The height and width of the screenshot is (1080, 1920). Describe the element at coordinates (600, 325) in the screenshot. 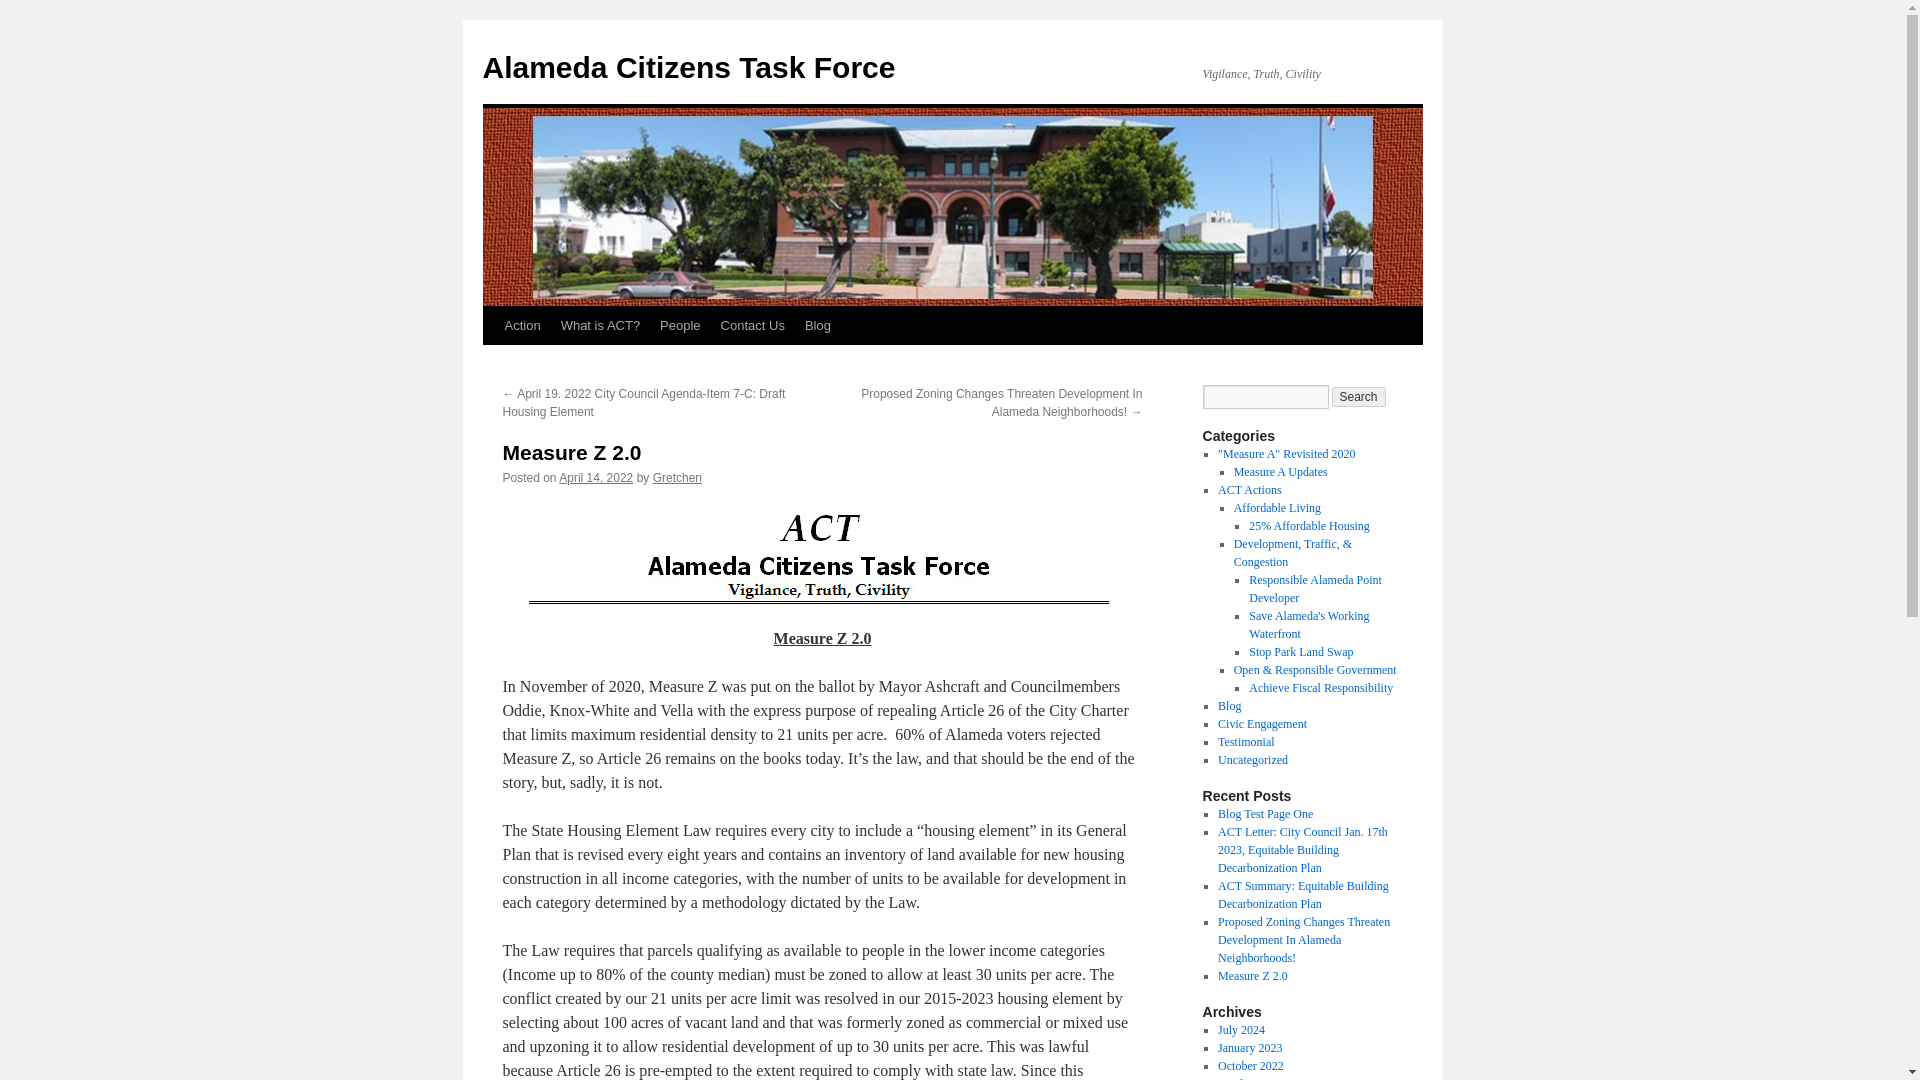

I see `What is ACT?` at that location.